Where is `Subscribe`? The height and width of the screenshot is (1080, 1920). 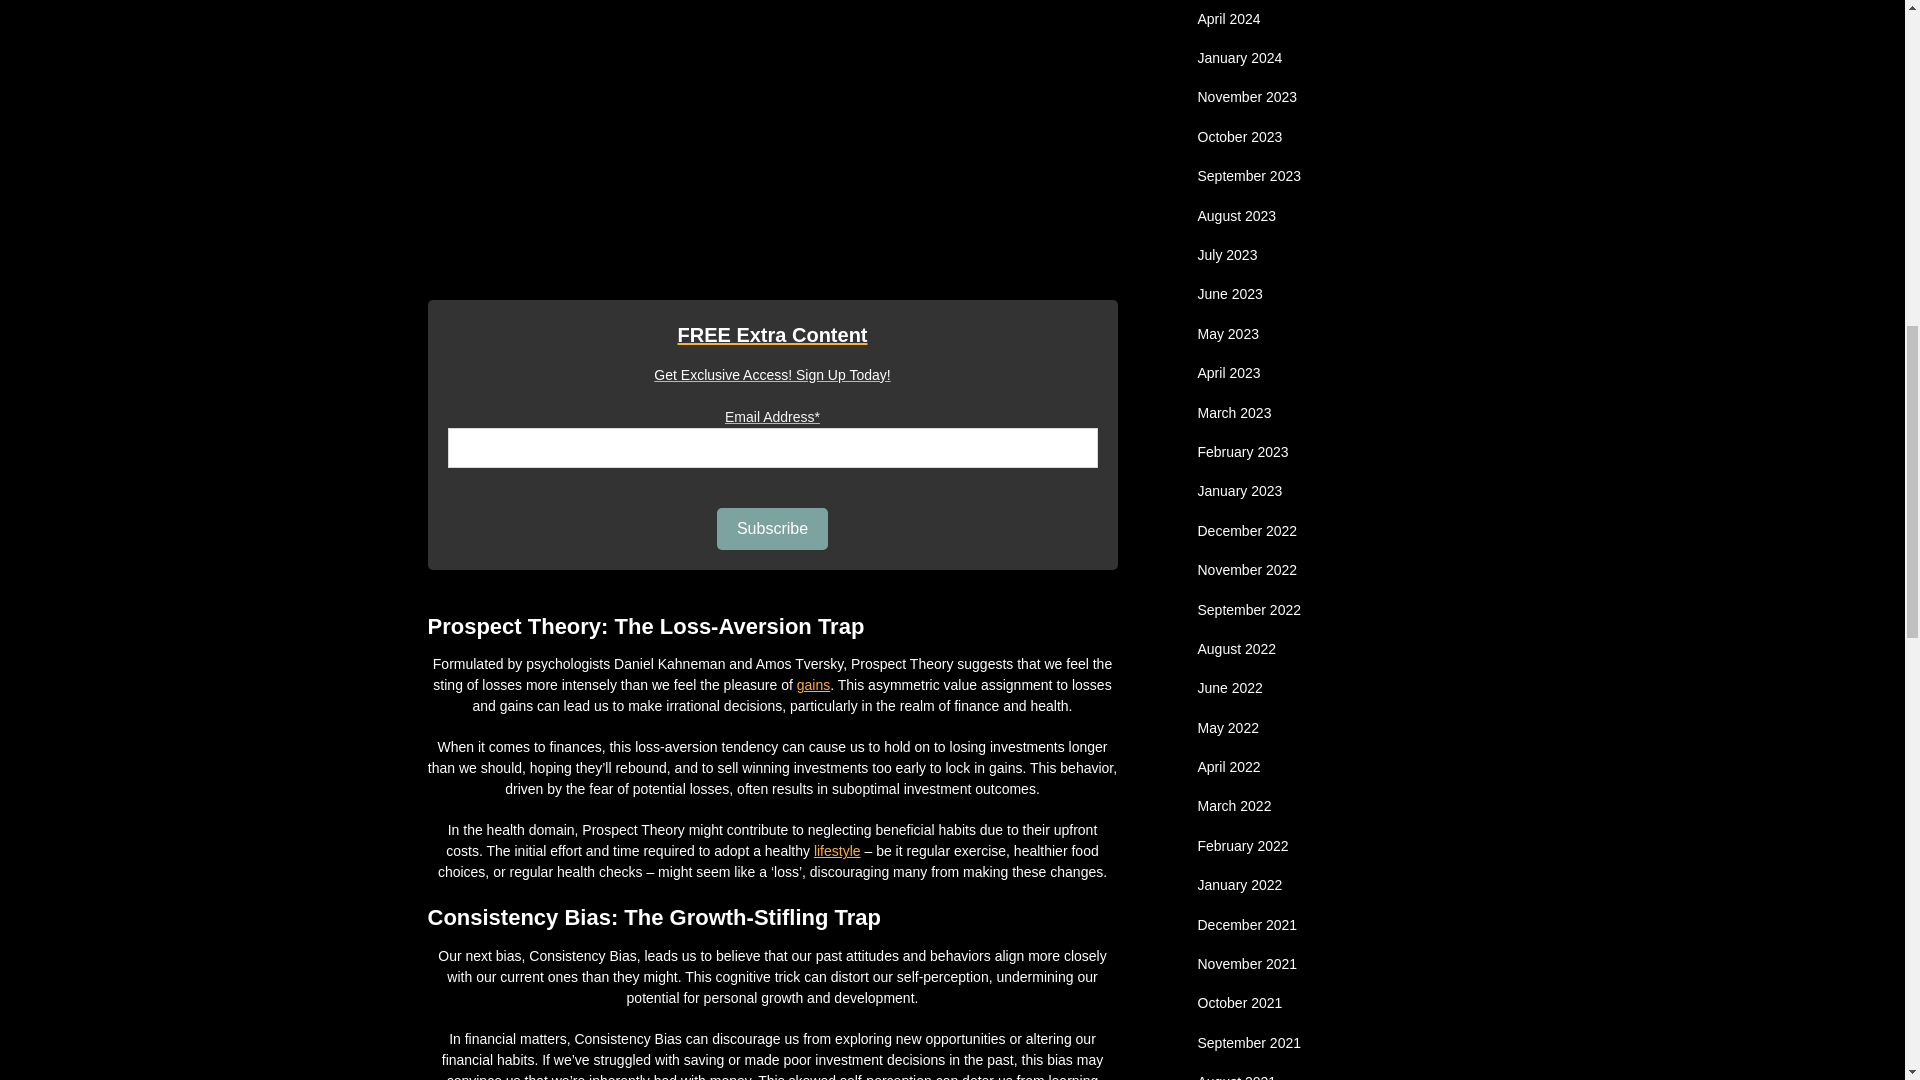
Subscribe is located at coordinates (772, 528).